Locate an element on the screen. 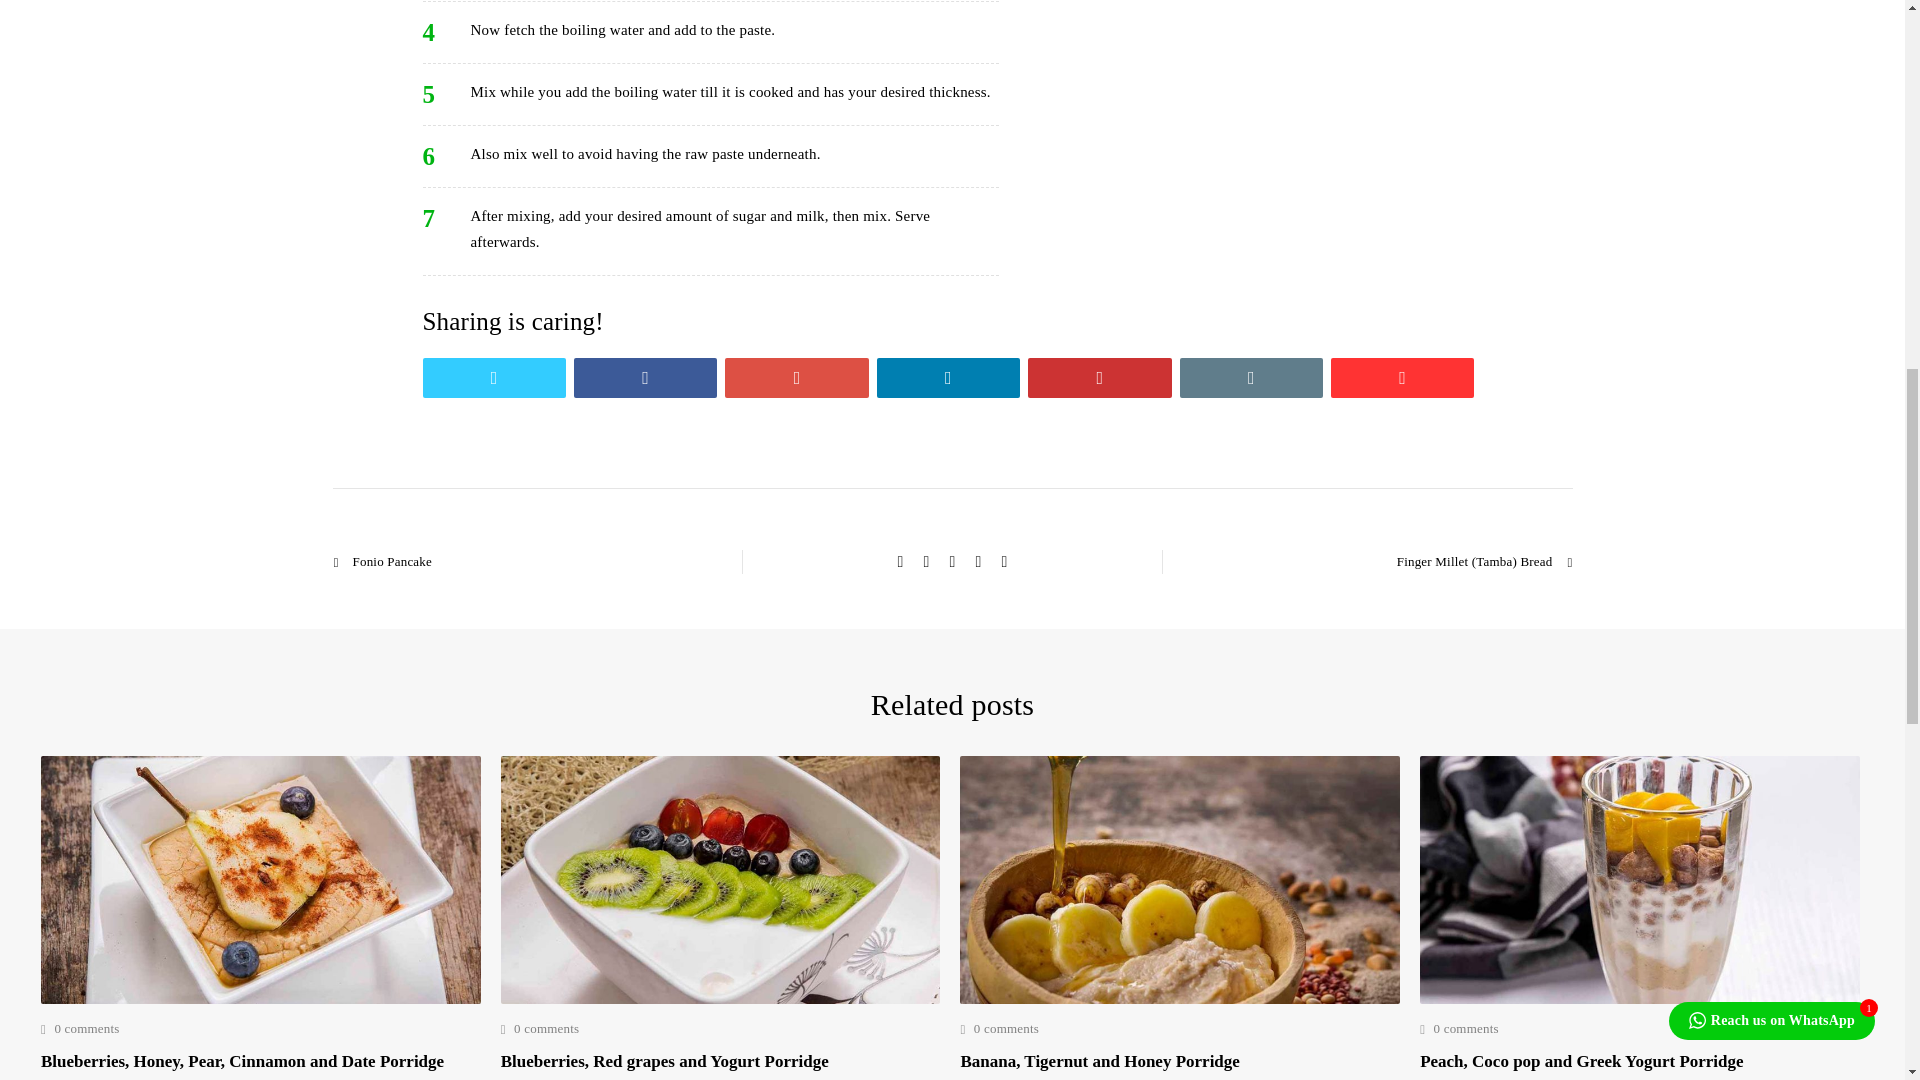 The height and width of the screenshot is (1080, 1920). Share on facebook is located at coordinates (645, 378).